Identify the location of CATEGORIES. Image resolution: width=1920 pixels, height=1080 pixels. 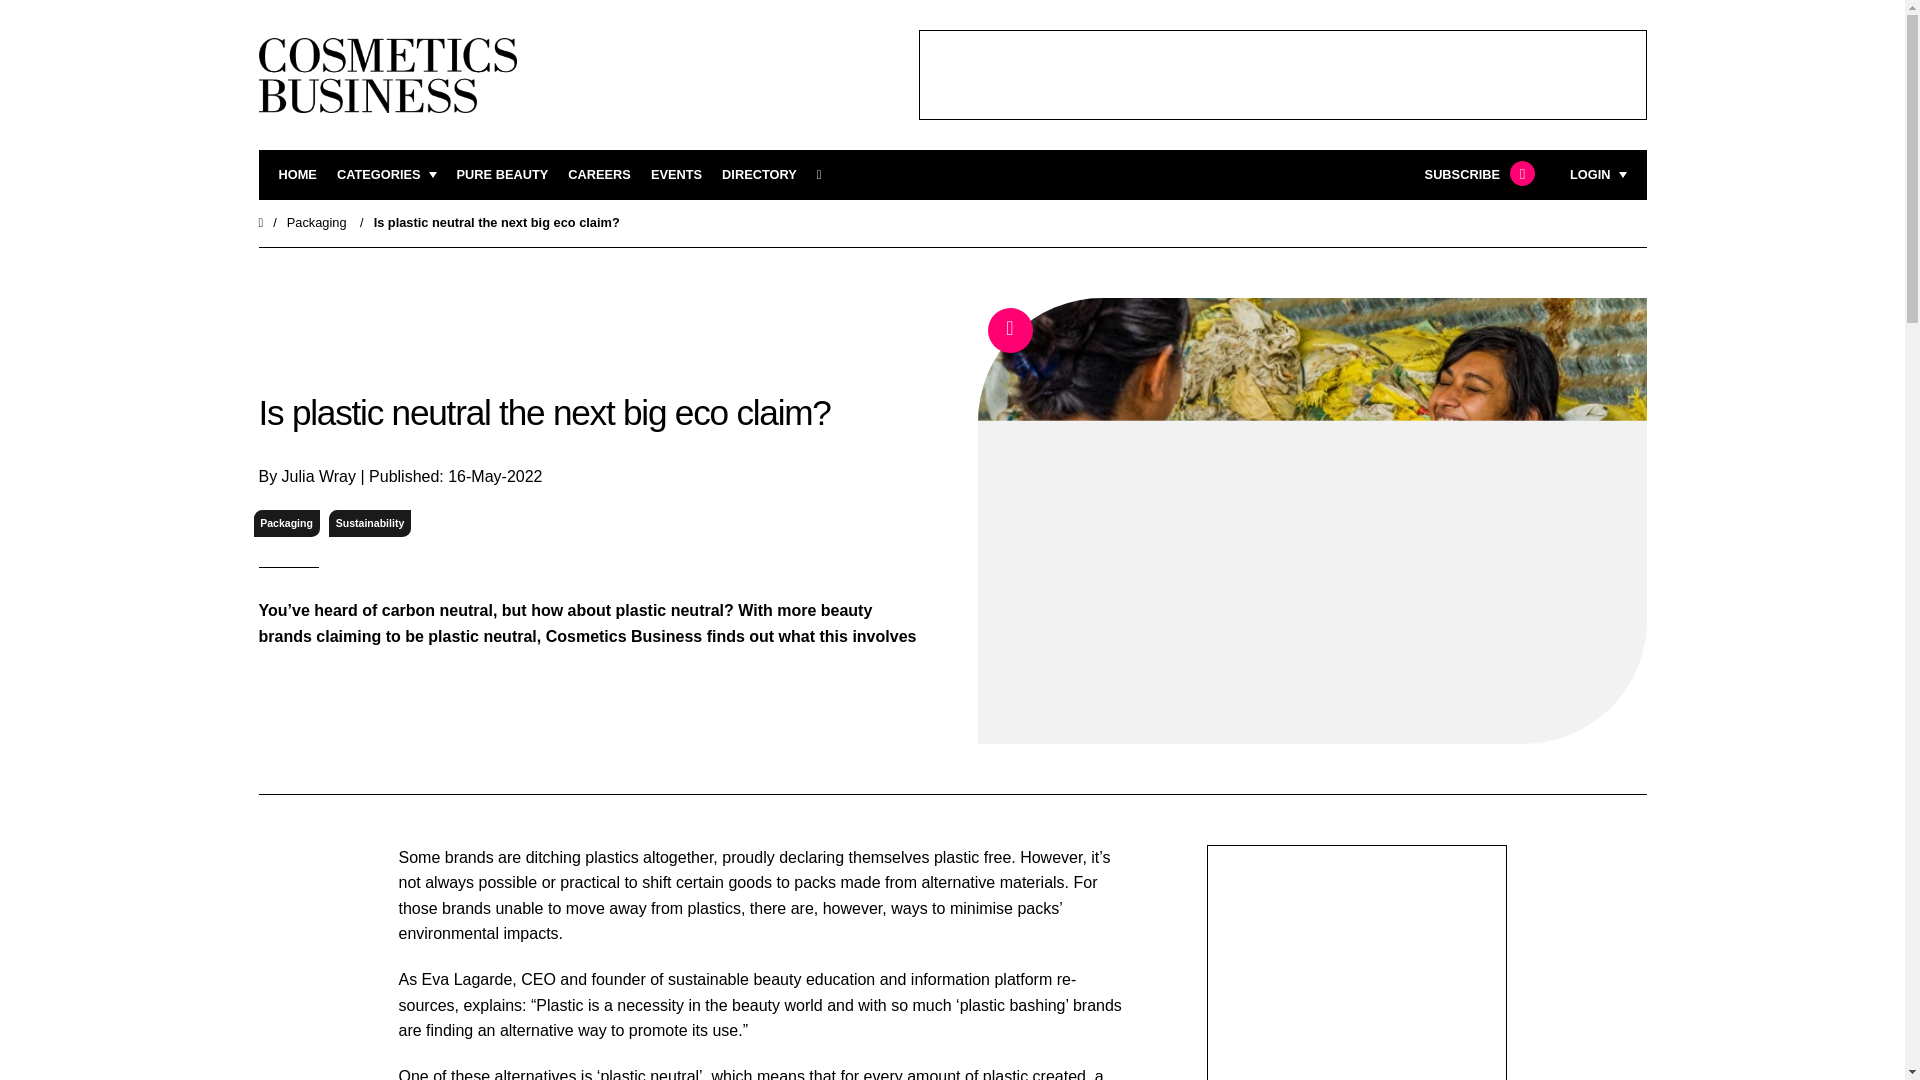
(387, 175).